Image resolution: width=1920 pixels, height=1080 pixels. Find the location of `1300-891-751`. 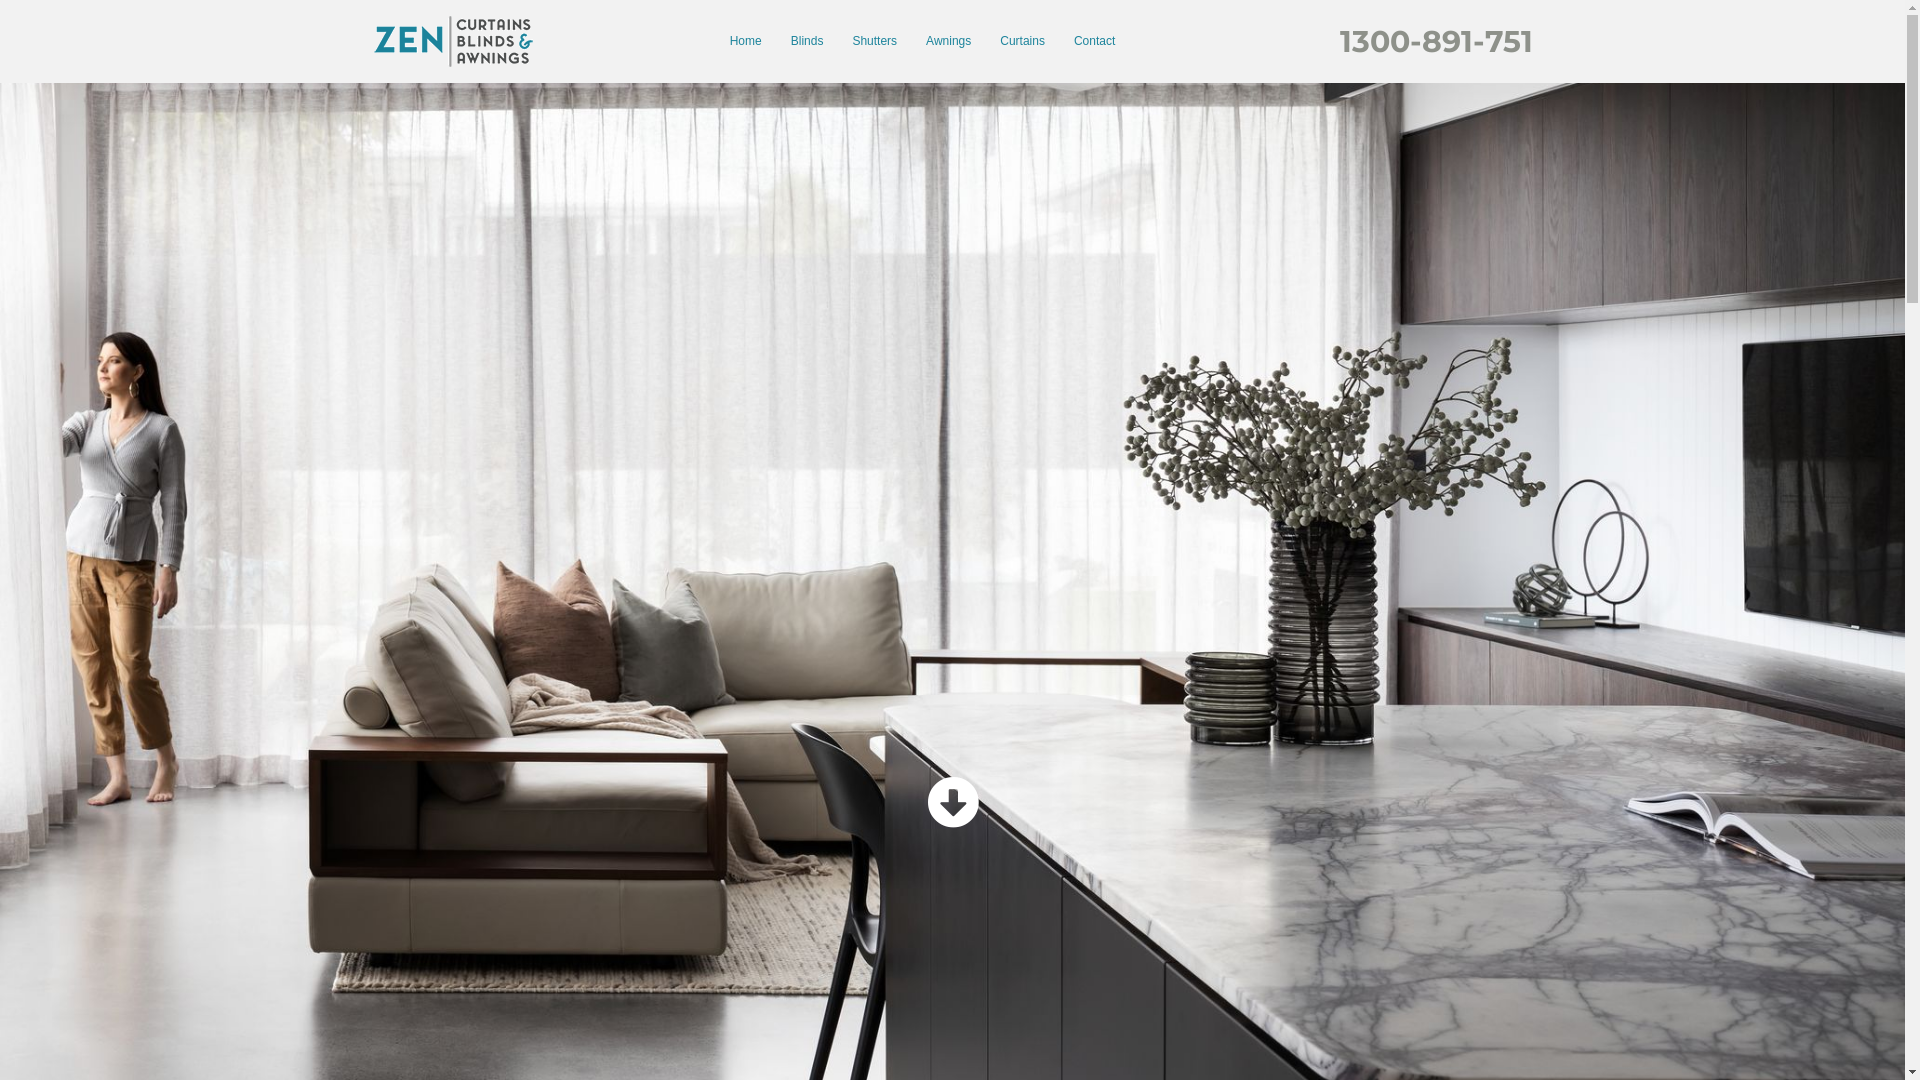

1300-891-751 is located at coordinates (1436, 40).